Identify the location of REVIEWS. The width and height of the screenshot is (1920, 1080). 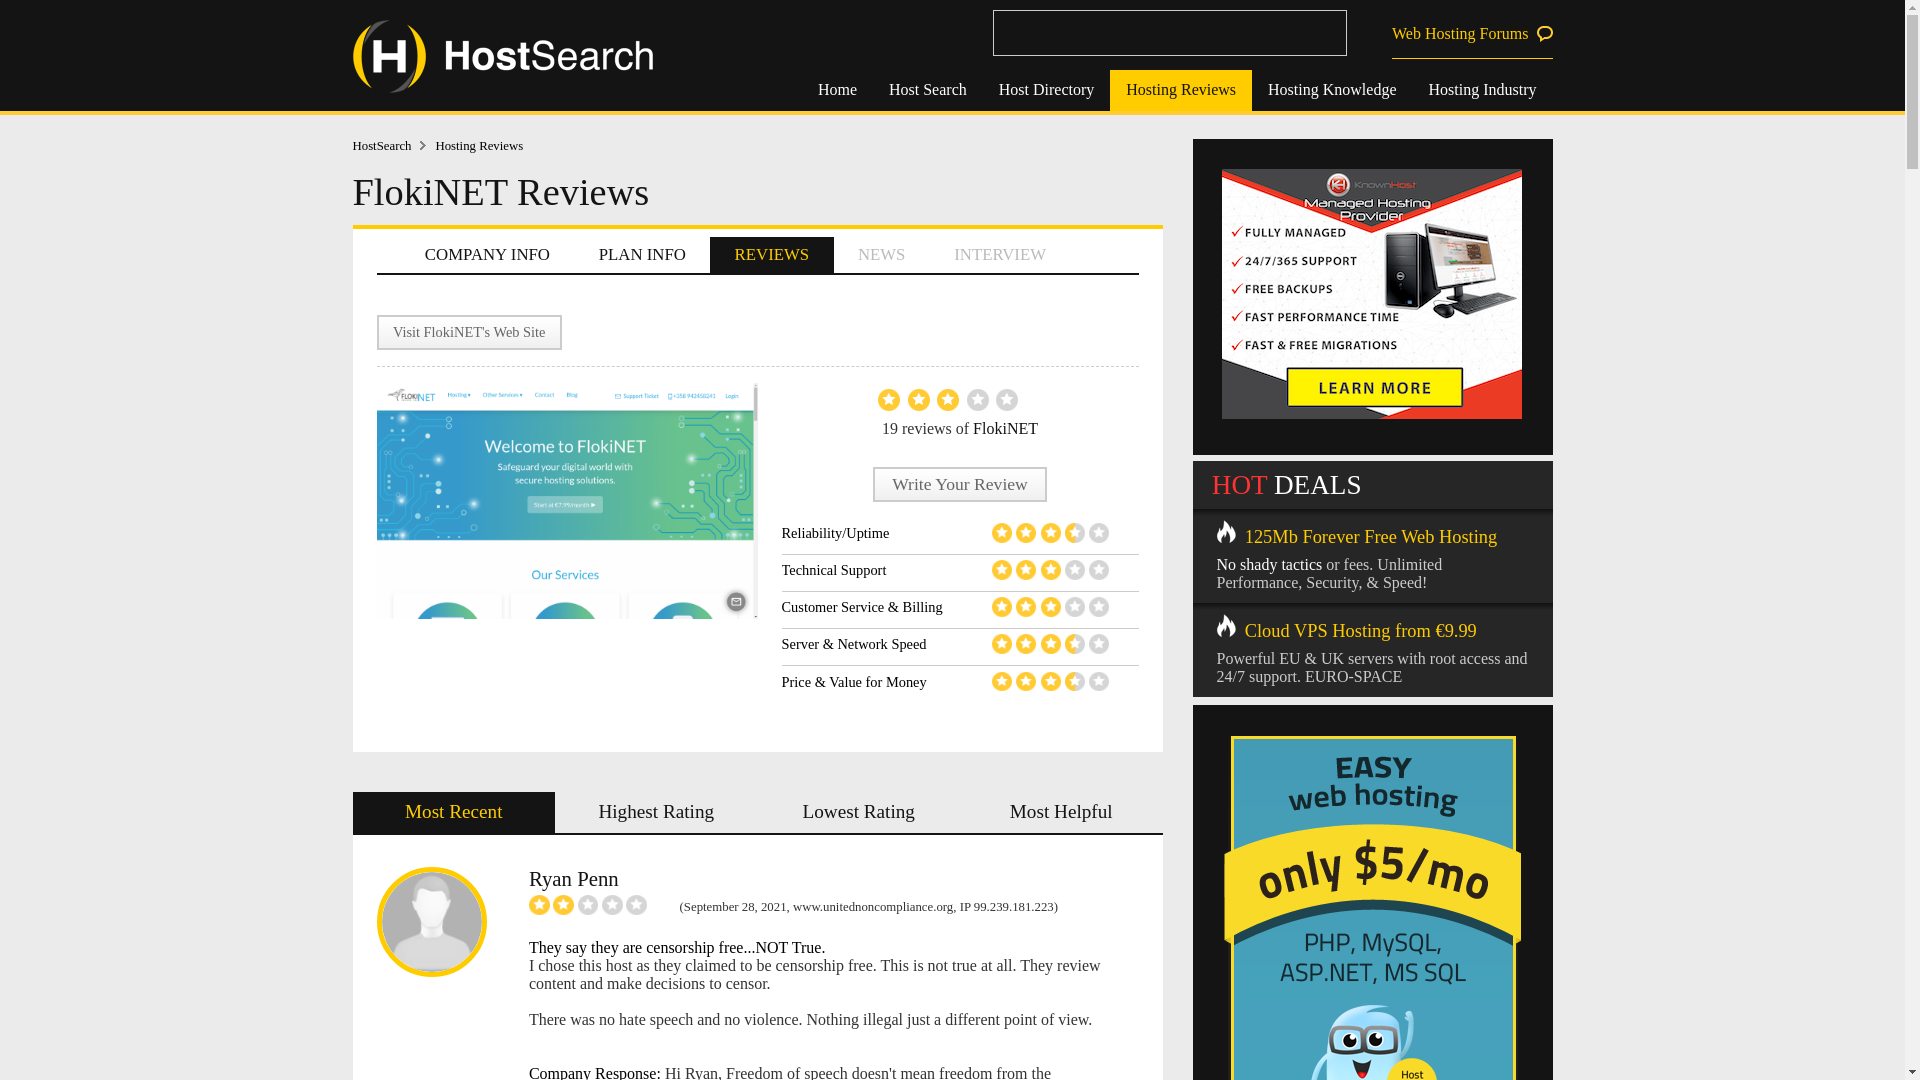
(772, 255).